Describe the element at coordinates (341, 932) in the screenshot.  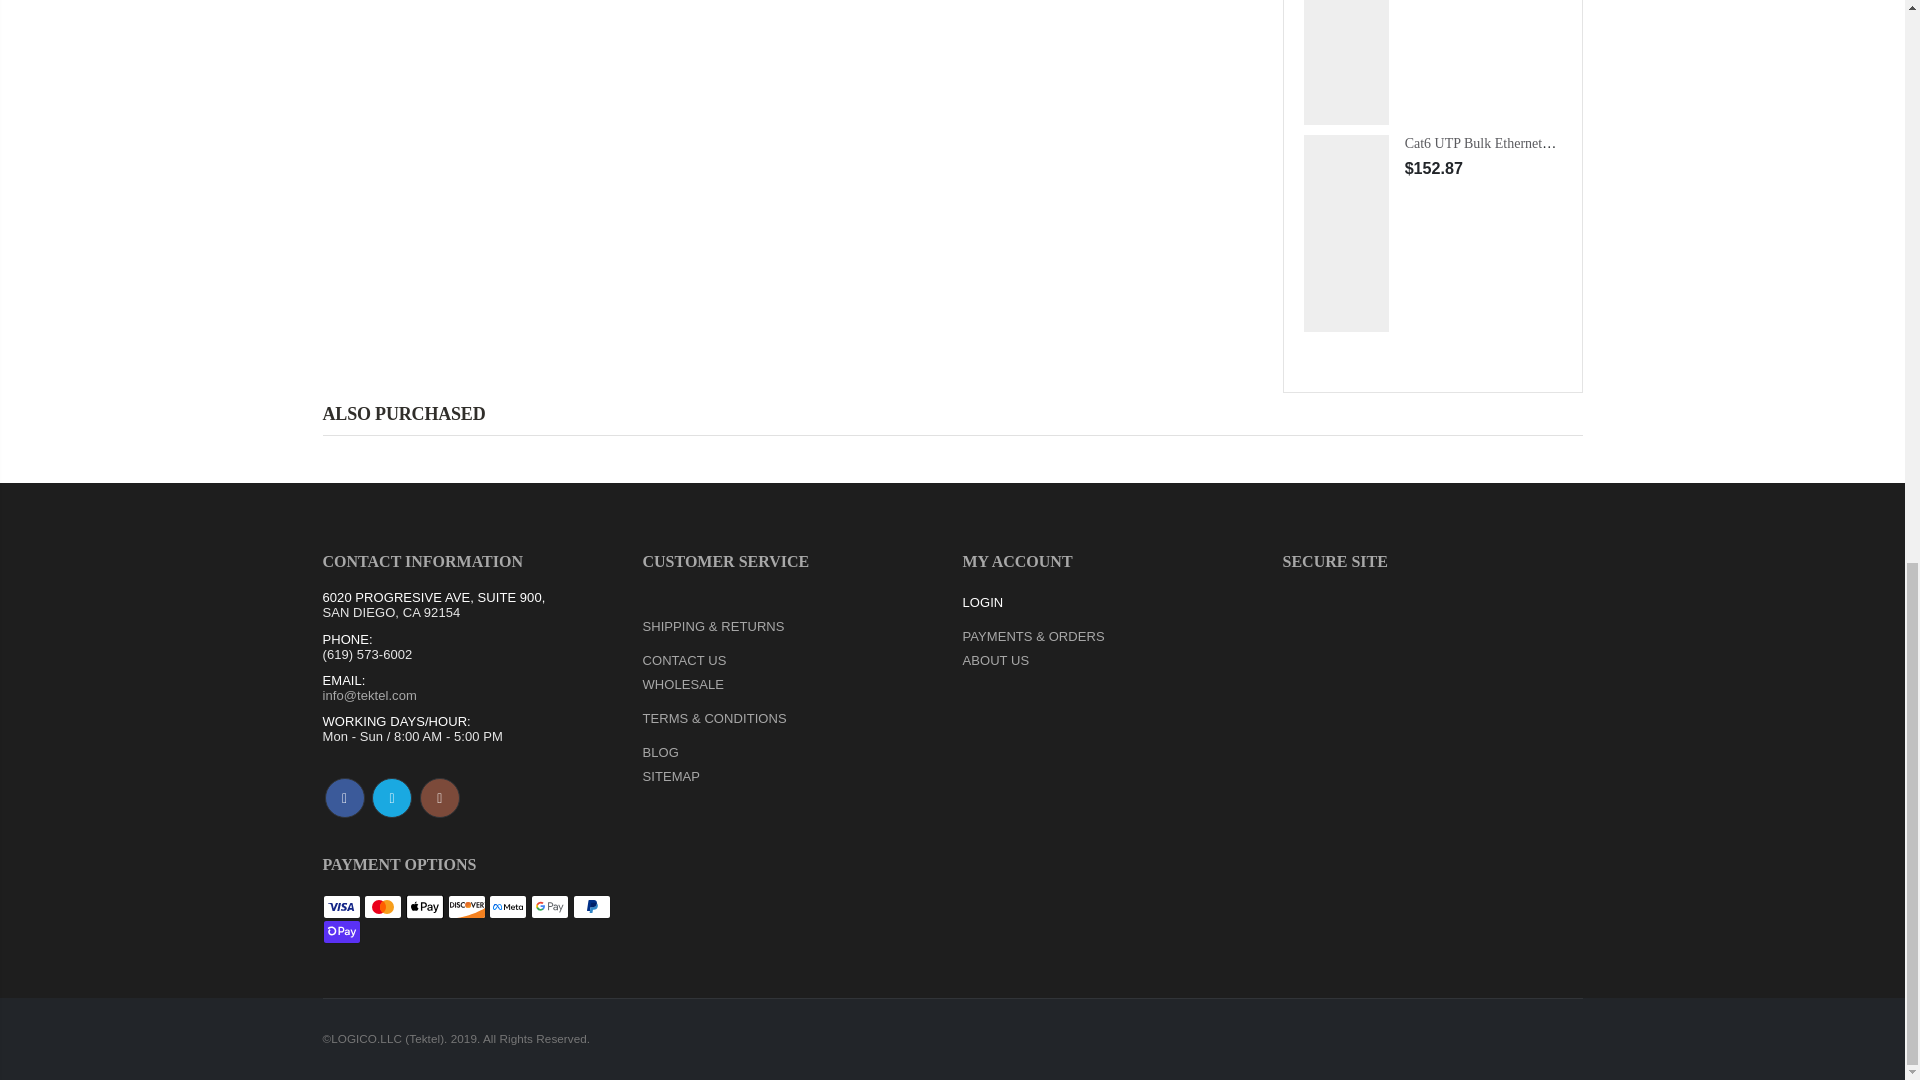
I see `Shop Pay` at that location.